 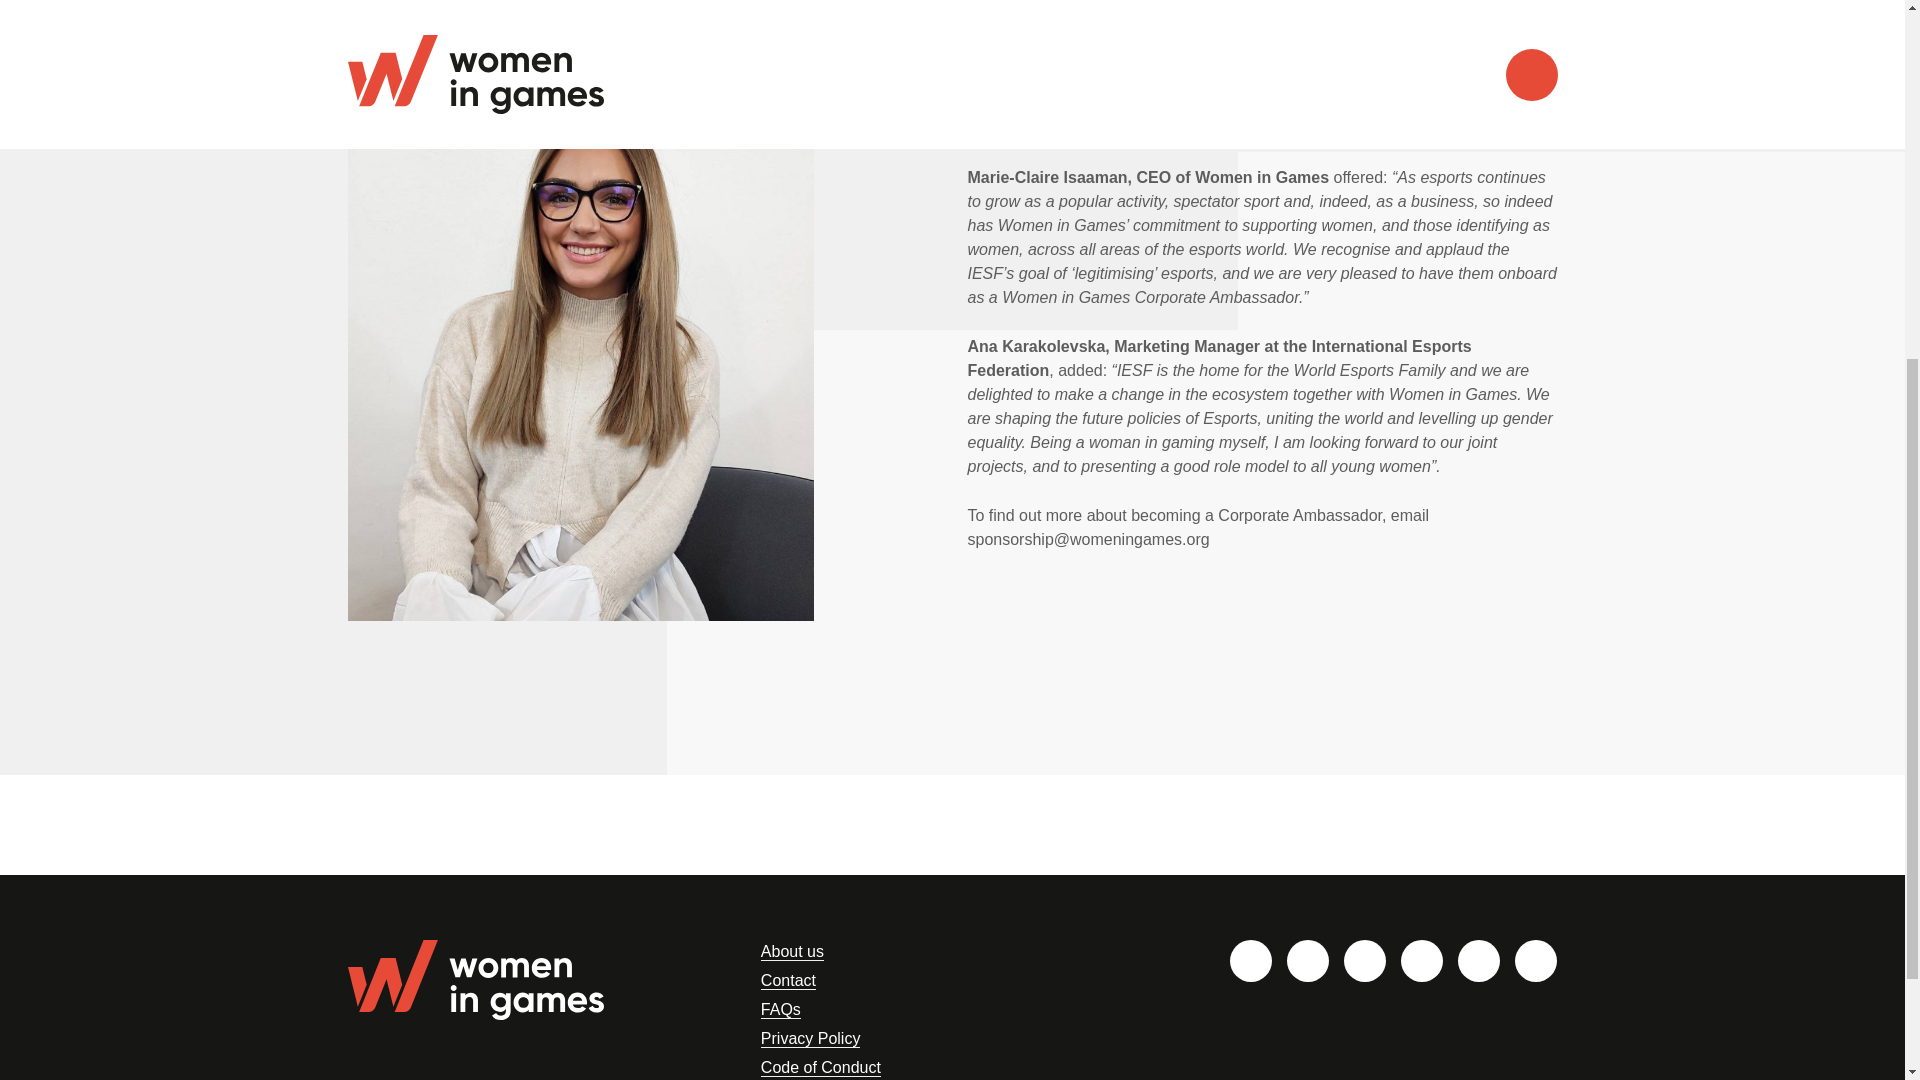 I want to click on International Esports Federation, so click(x=1420, y=30).